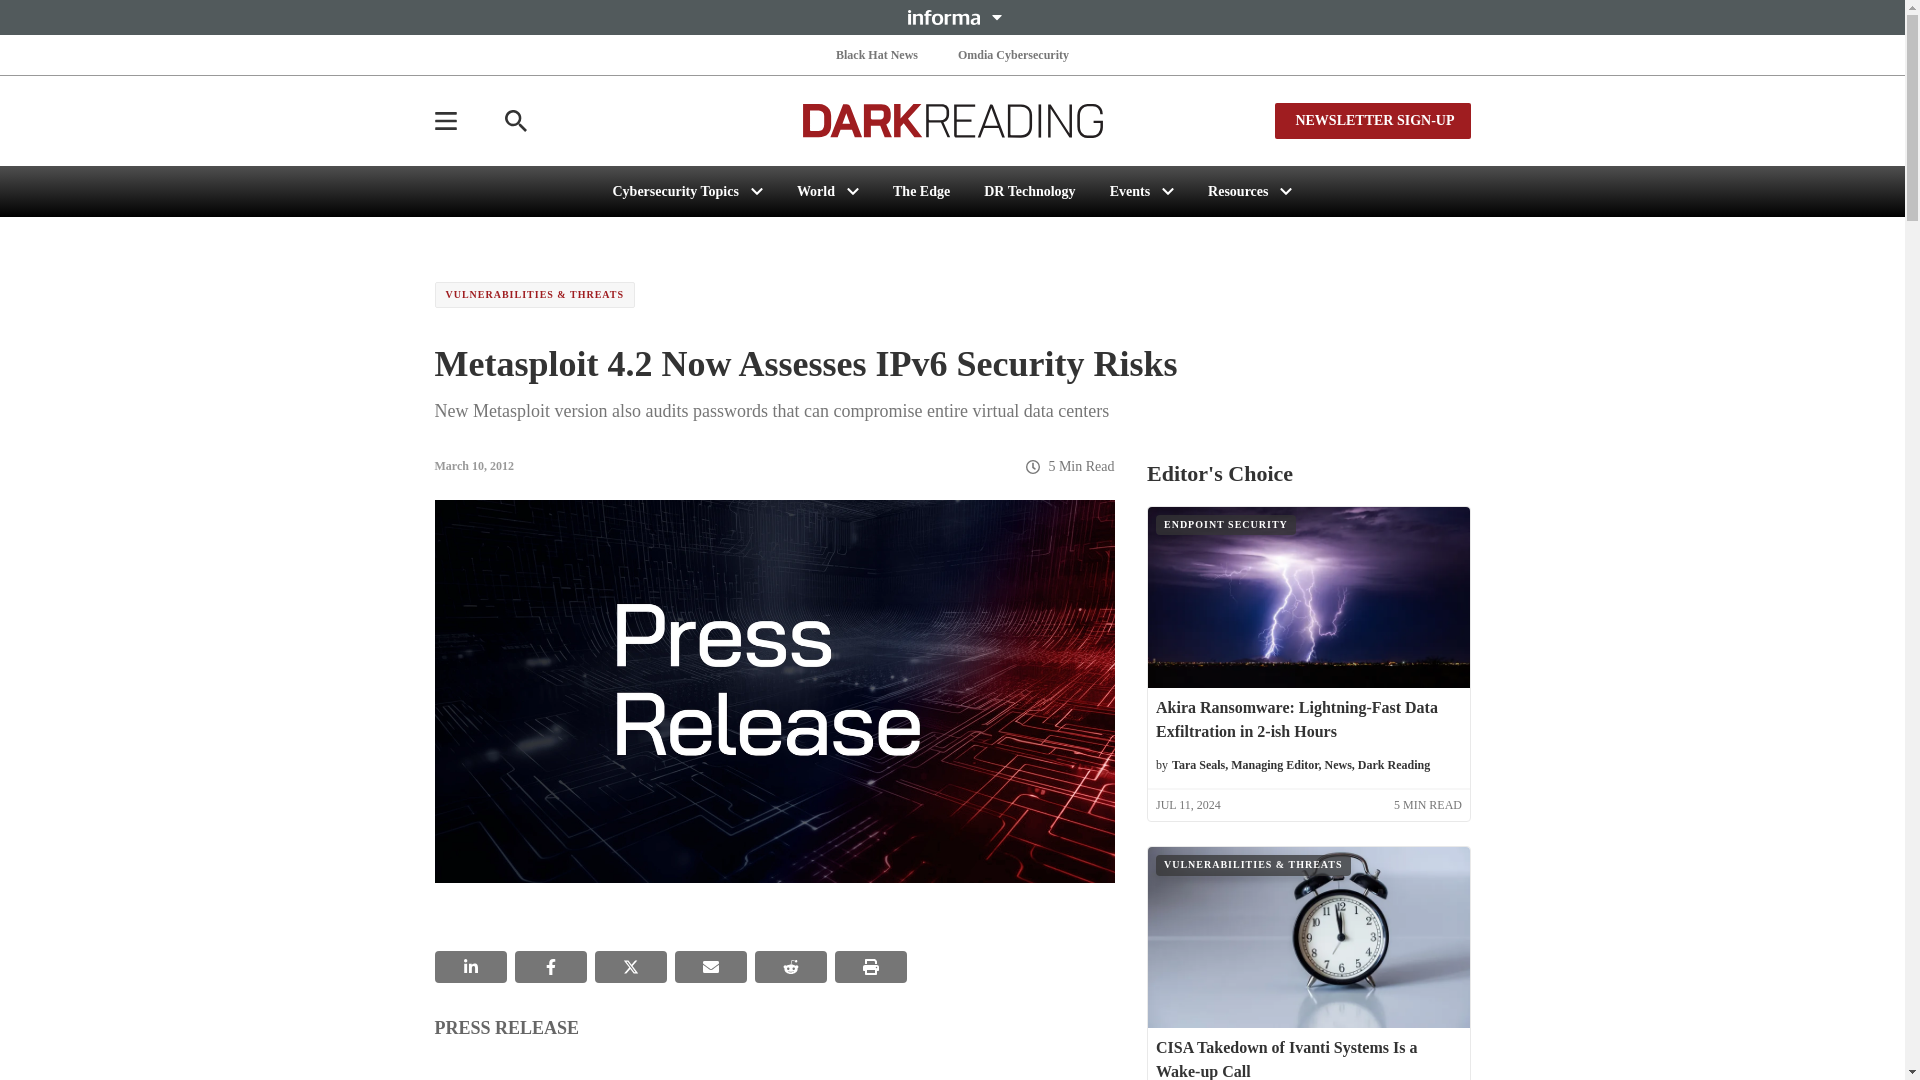 This screenshot has height=1080, width=1920. What do you see at coordinates (1372, 120) in the screenshot?
I see `NEWSLETTER SIGN-UP` at bounding box center [1372, 120].